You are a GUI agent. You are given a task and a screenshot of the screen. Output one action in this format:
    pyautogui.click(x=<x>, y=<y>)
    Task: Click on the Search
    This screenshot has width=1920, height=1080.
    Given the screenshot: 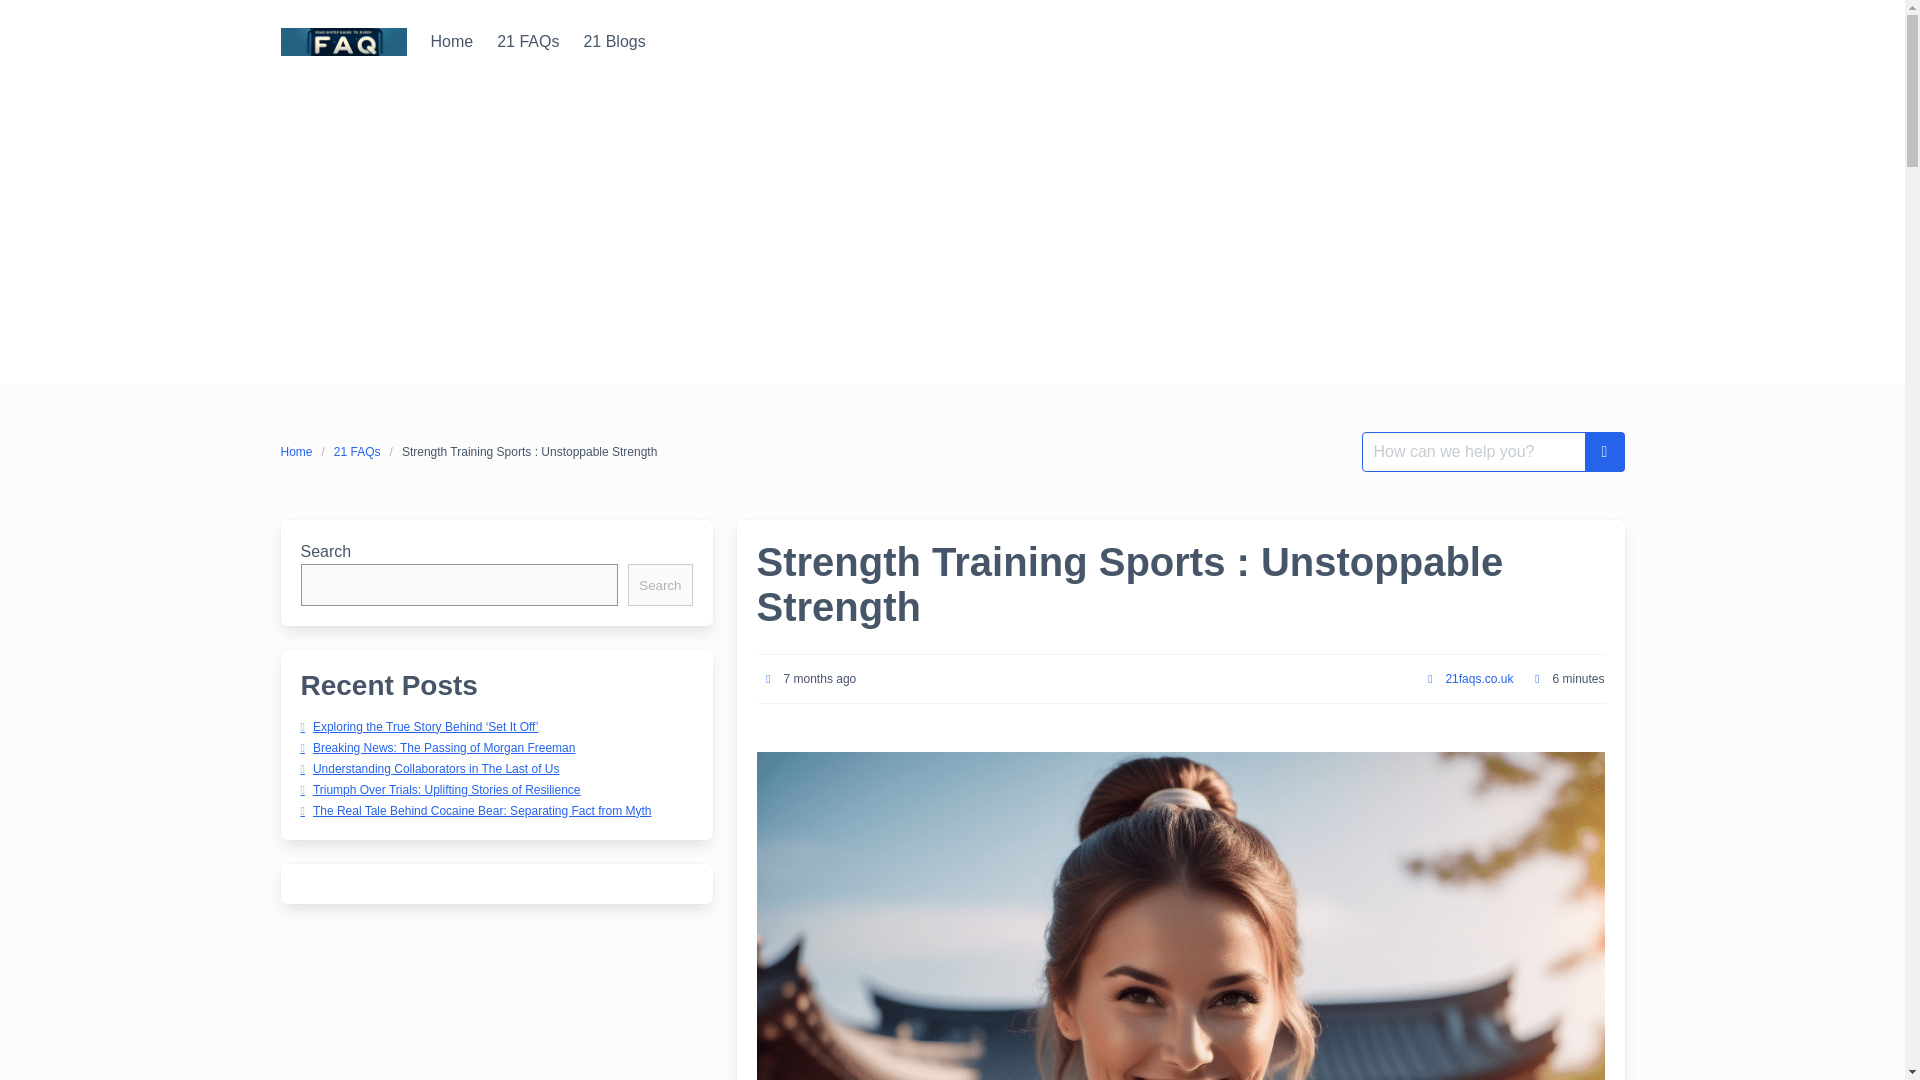 What is the action you would take?
    pyautogui.click(x=659, y=584)
    